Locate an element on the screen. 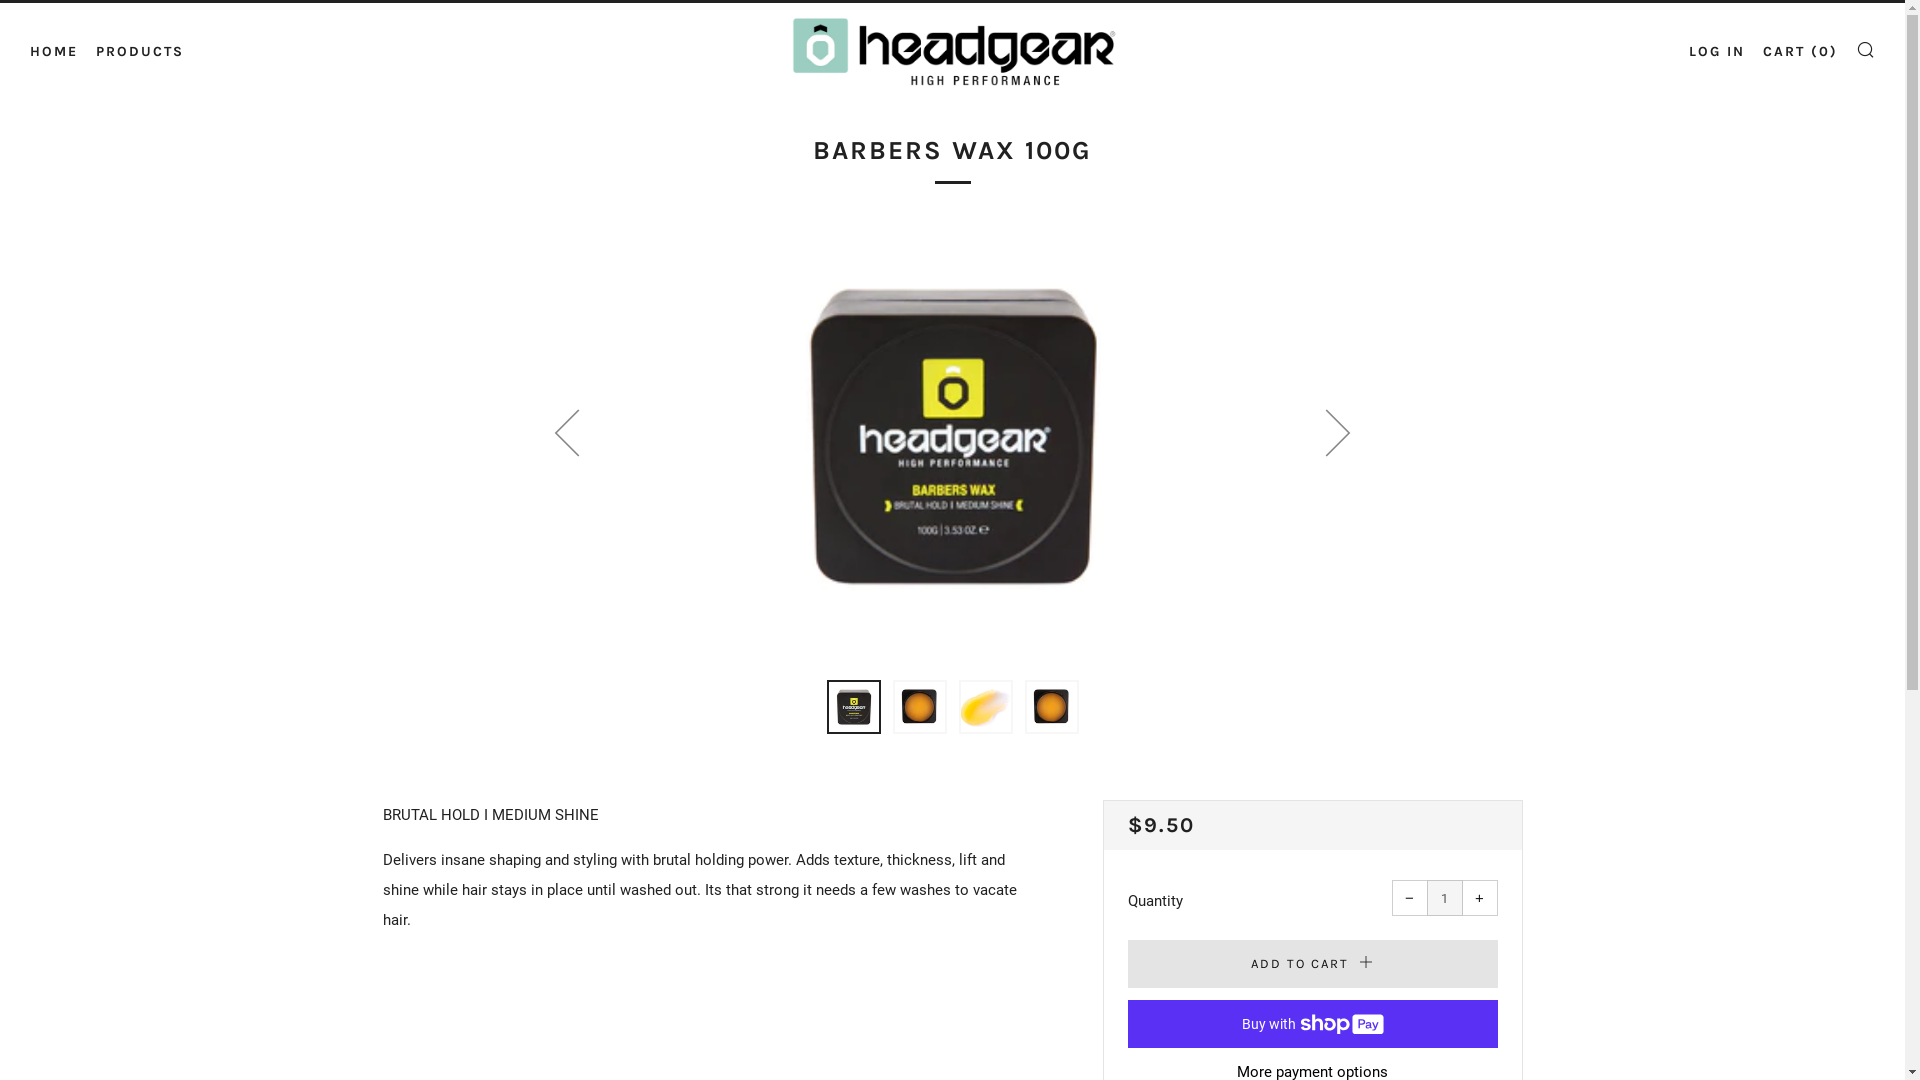 The height and width of the screenshot is (1080, 1920). SEARCH is located at coordinates (1866, 49).